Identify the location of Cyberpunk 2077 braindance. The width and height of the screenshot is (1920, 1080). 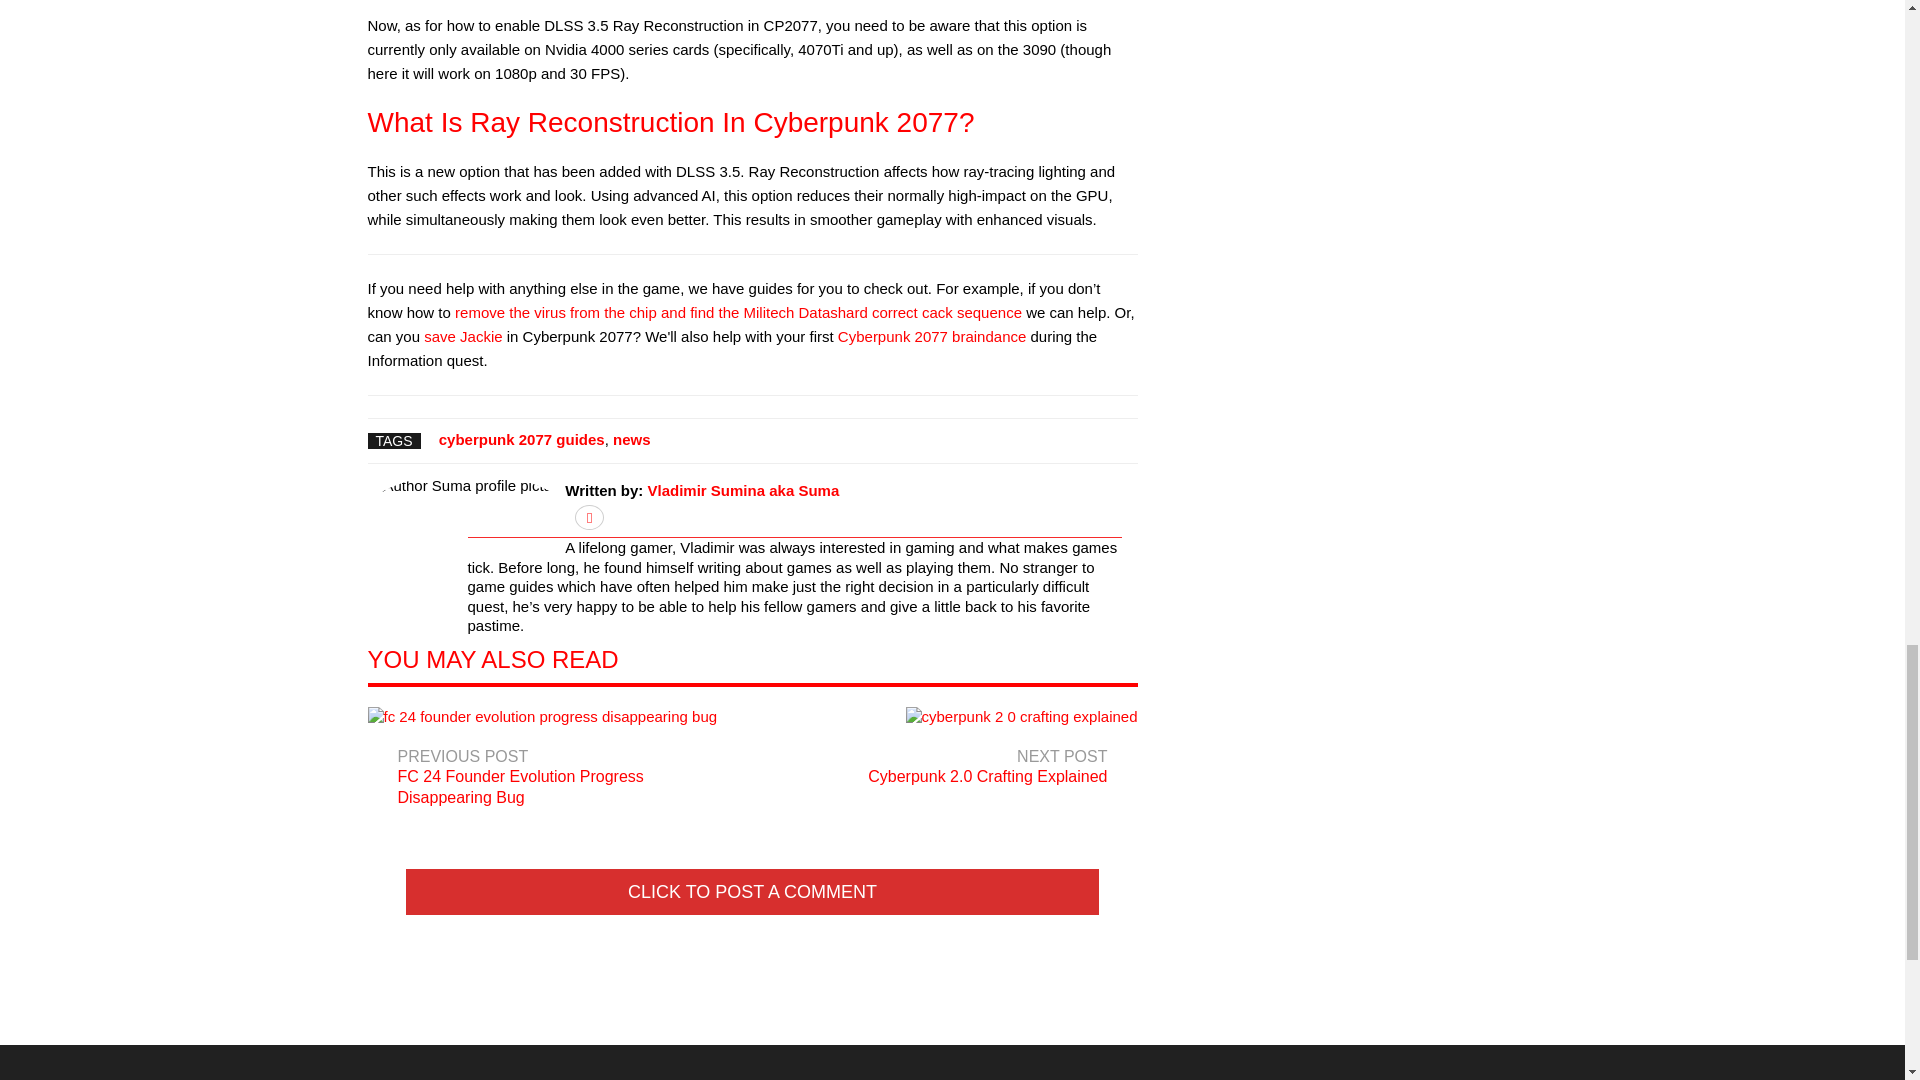
(931, 336).